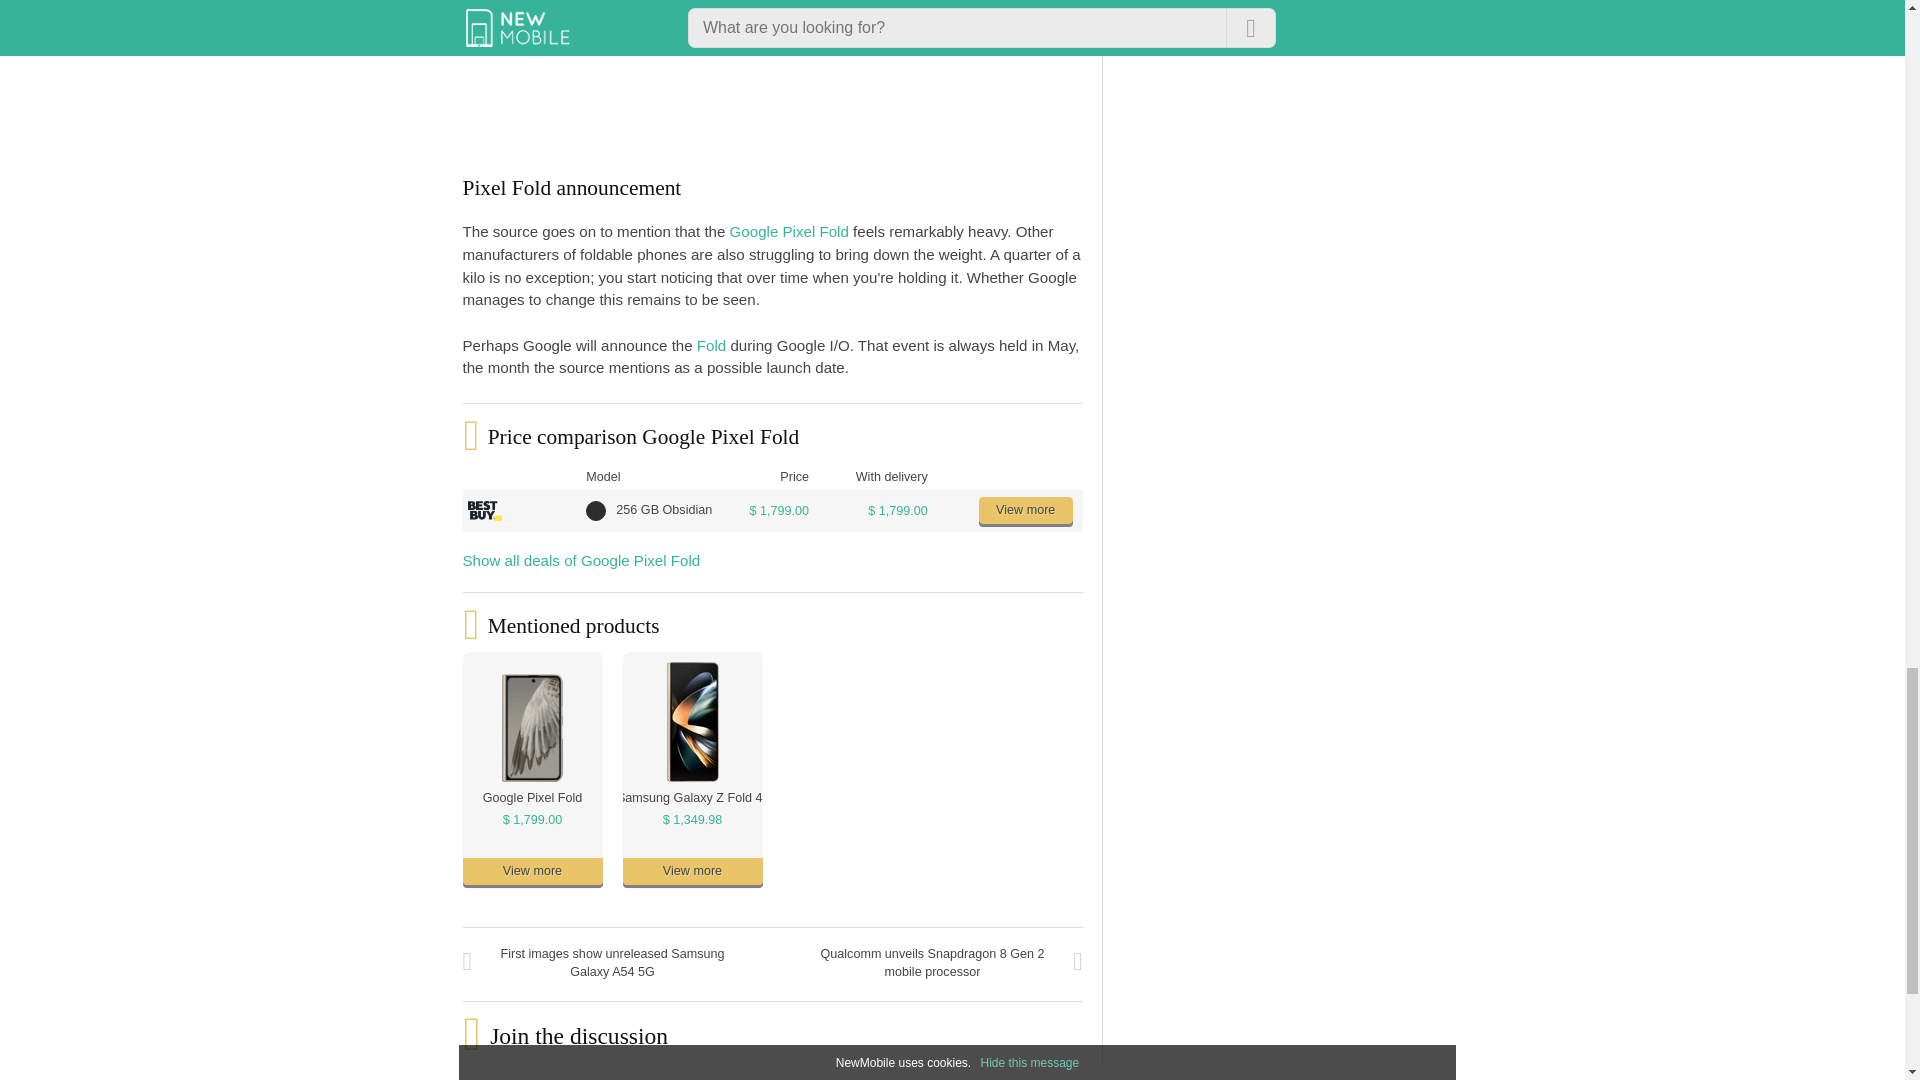  What do you see at coordinates (612, 964) in the screenshot?
I see `First images show unreleased Samsung Galaxy A54 5G` at bounding box center [612, 964].